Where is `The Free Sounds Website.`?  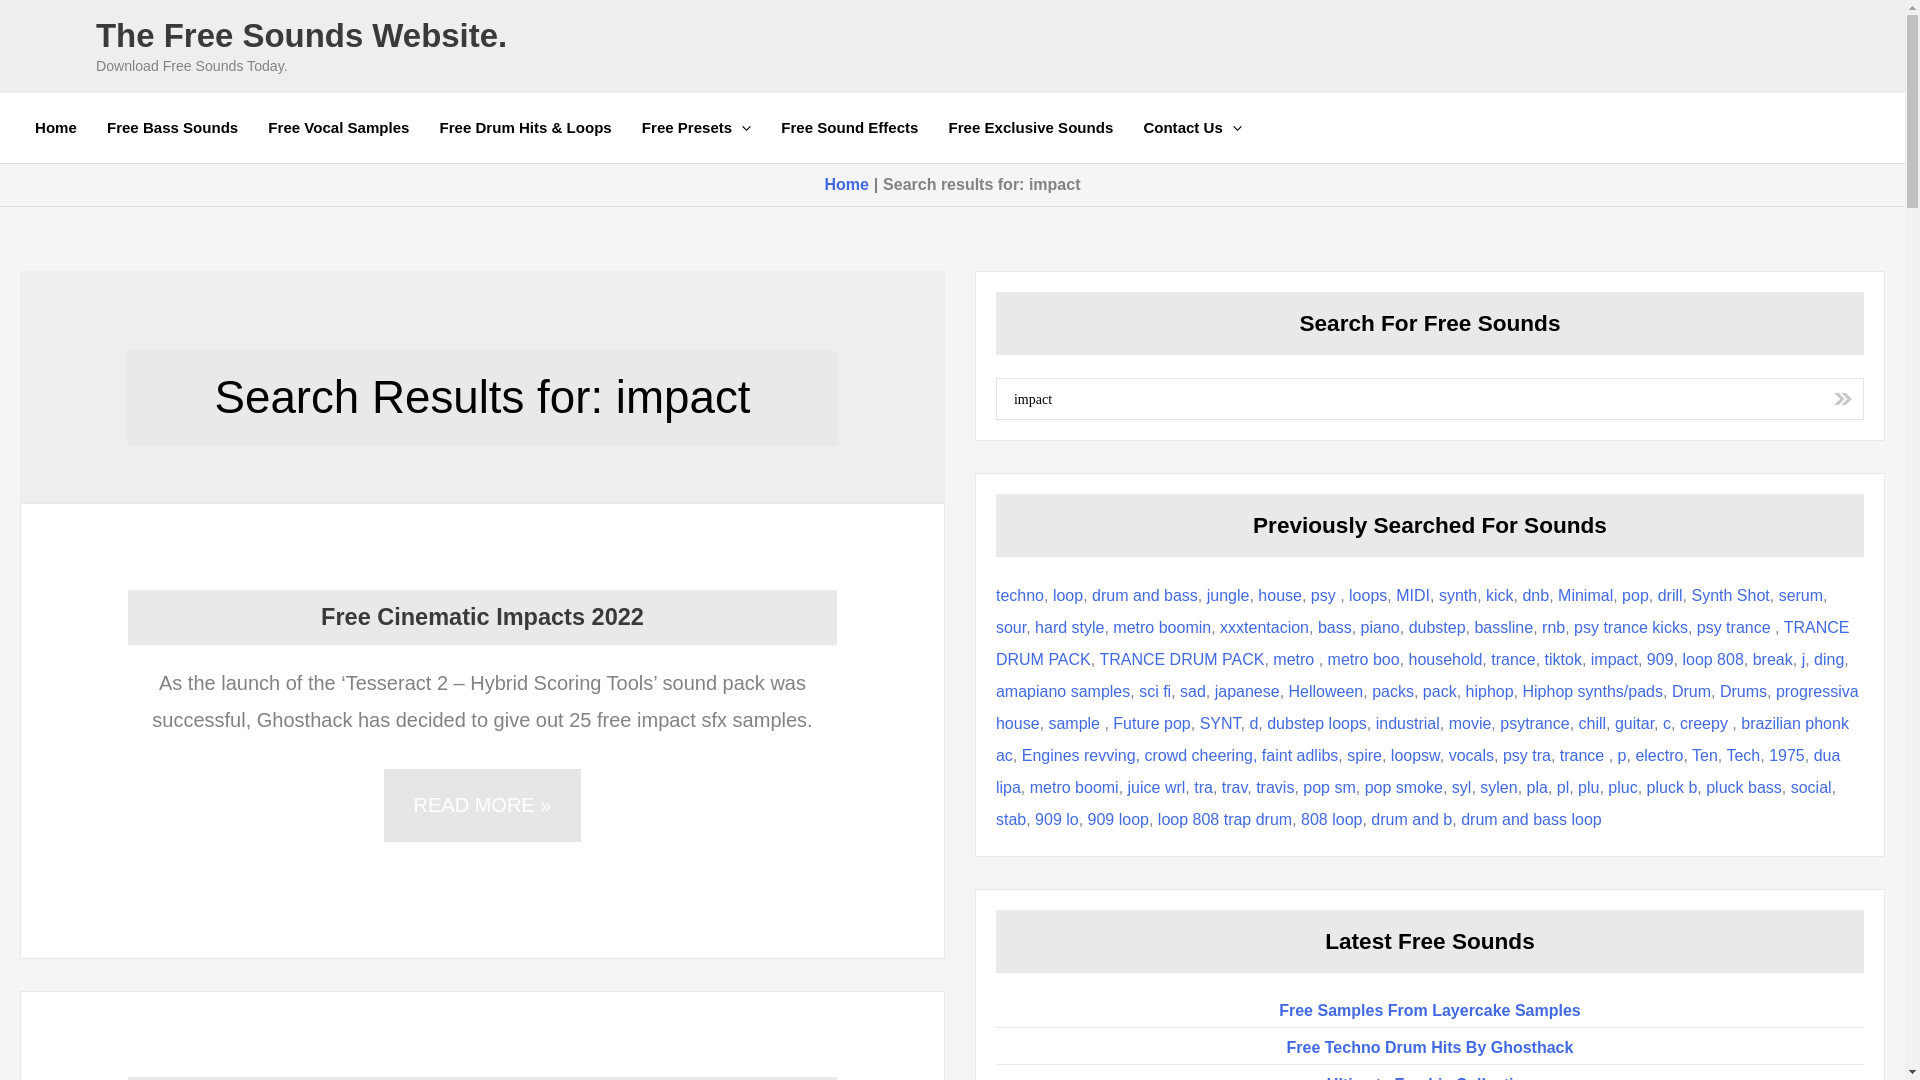 The Free Sounds Website. is located at coordinates (301, 36).